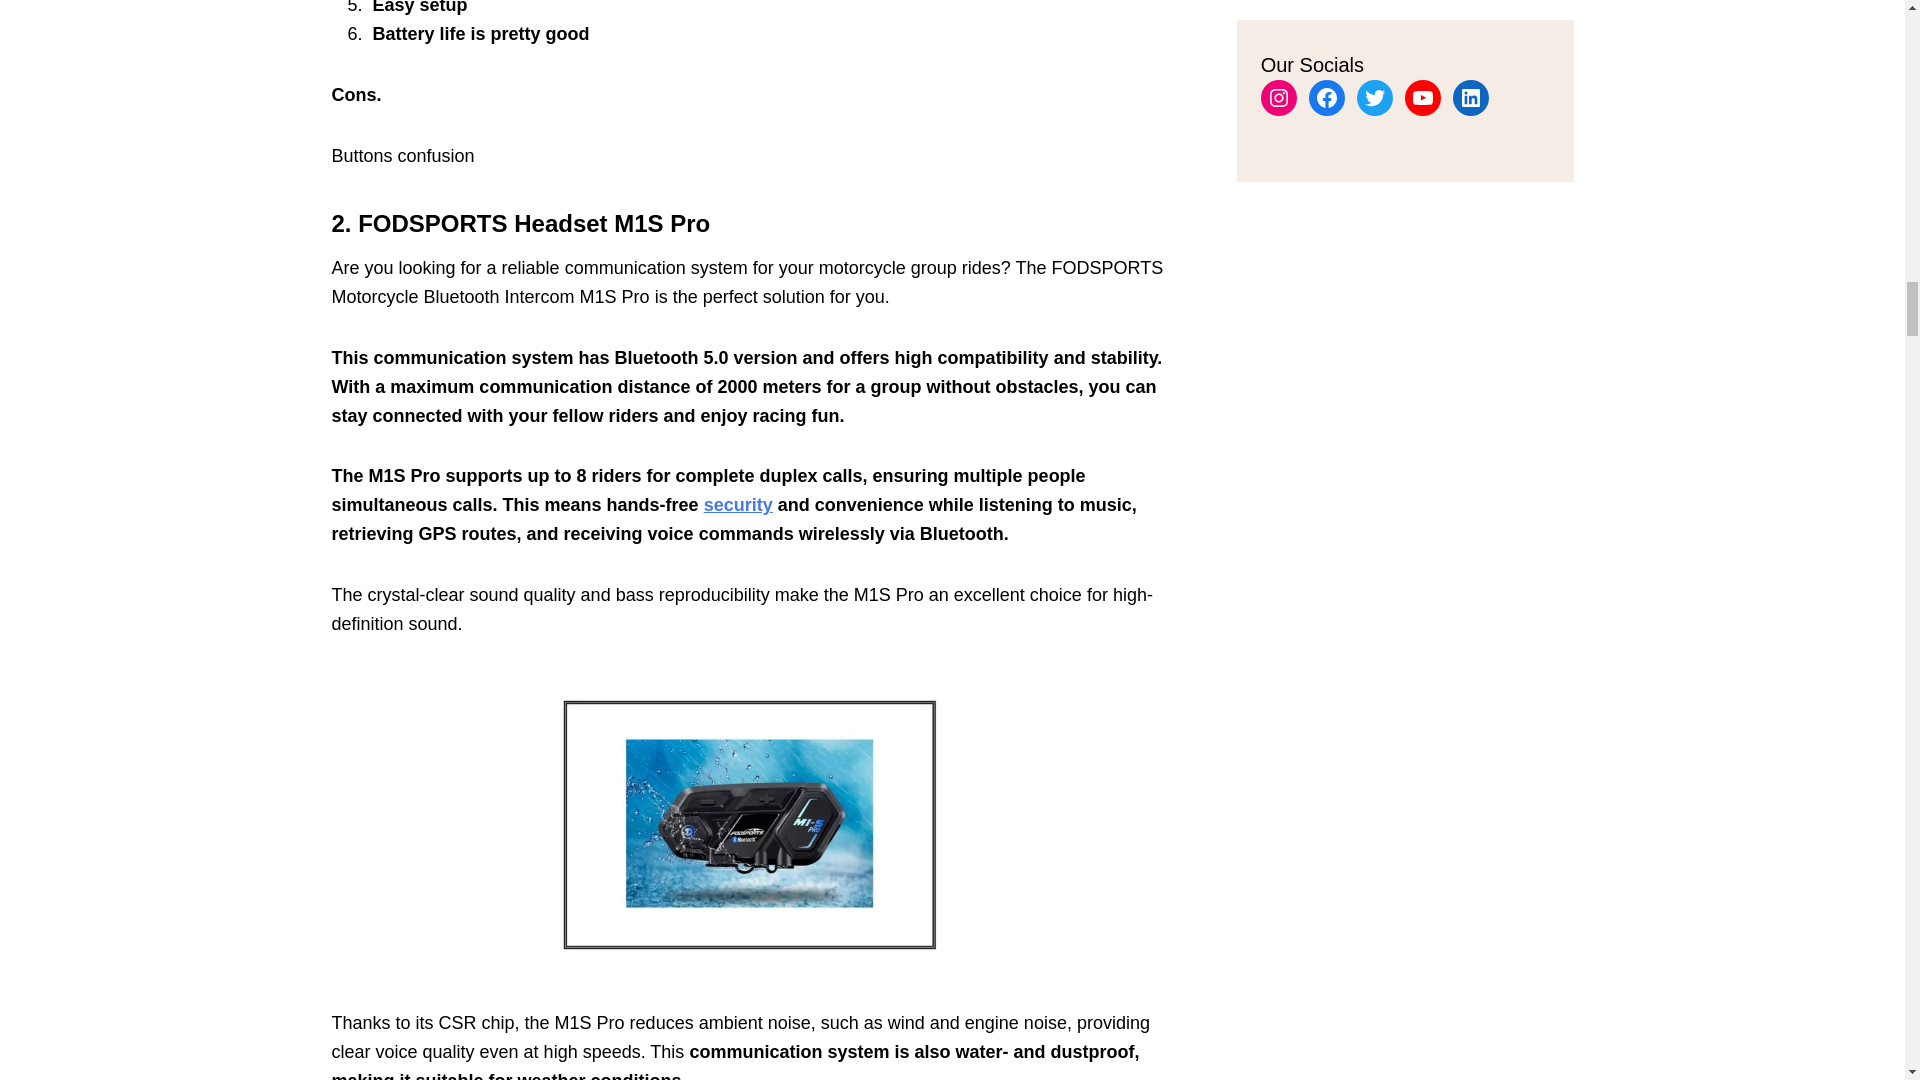 Image resolution: width=1920 pixels, height=1080 pixels. Describe the element at coordinates (534, 222) in the screenshot. I see `FODSPORTS Headset M1S Pro` at that location.